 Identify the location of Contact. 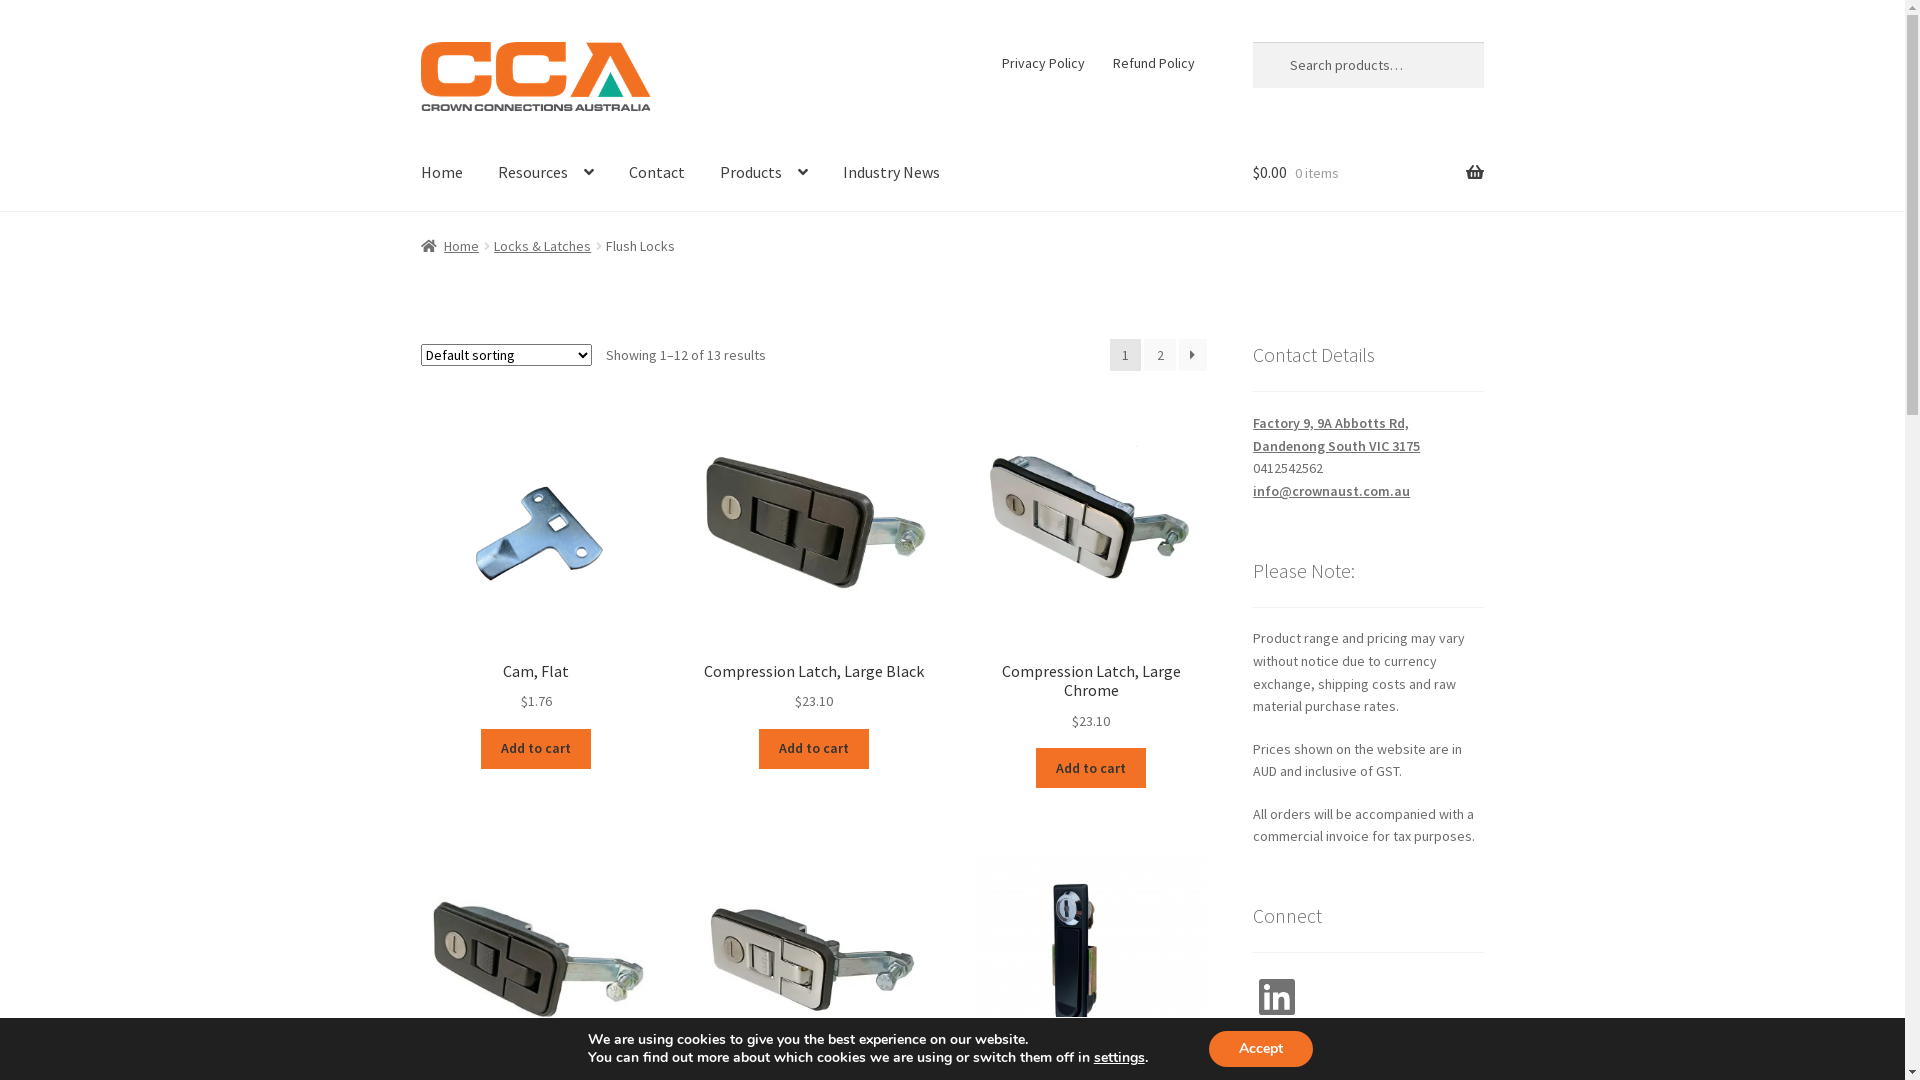
(657, 173).